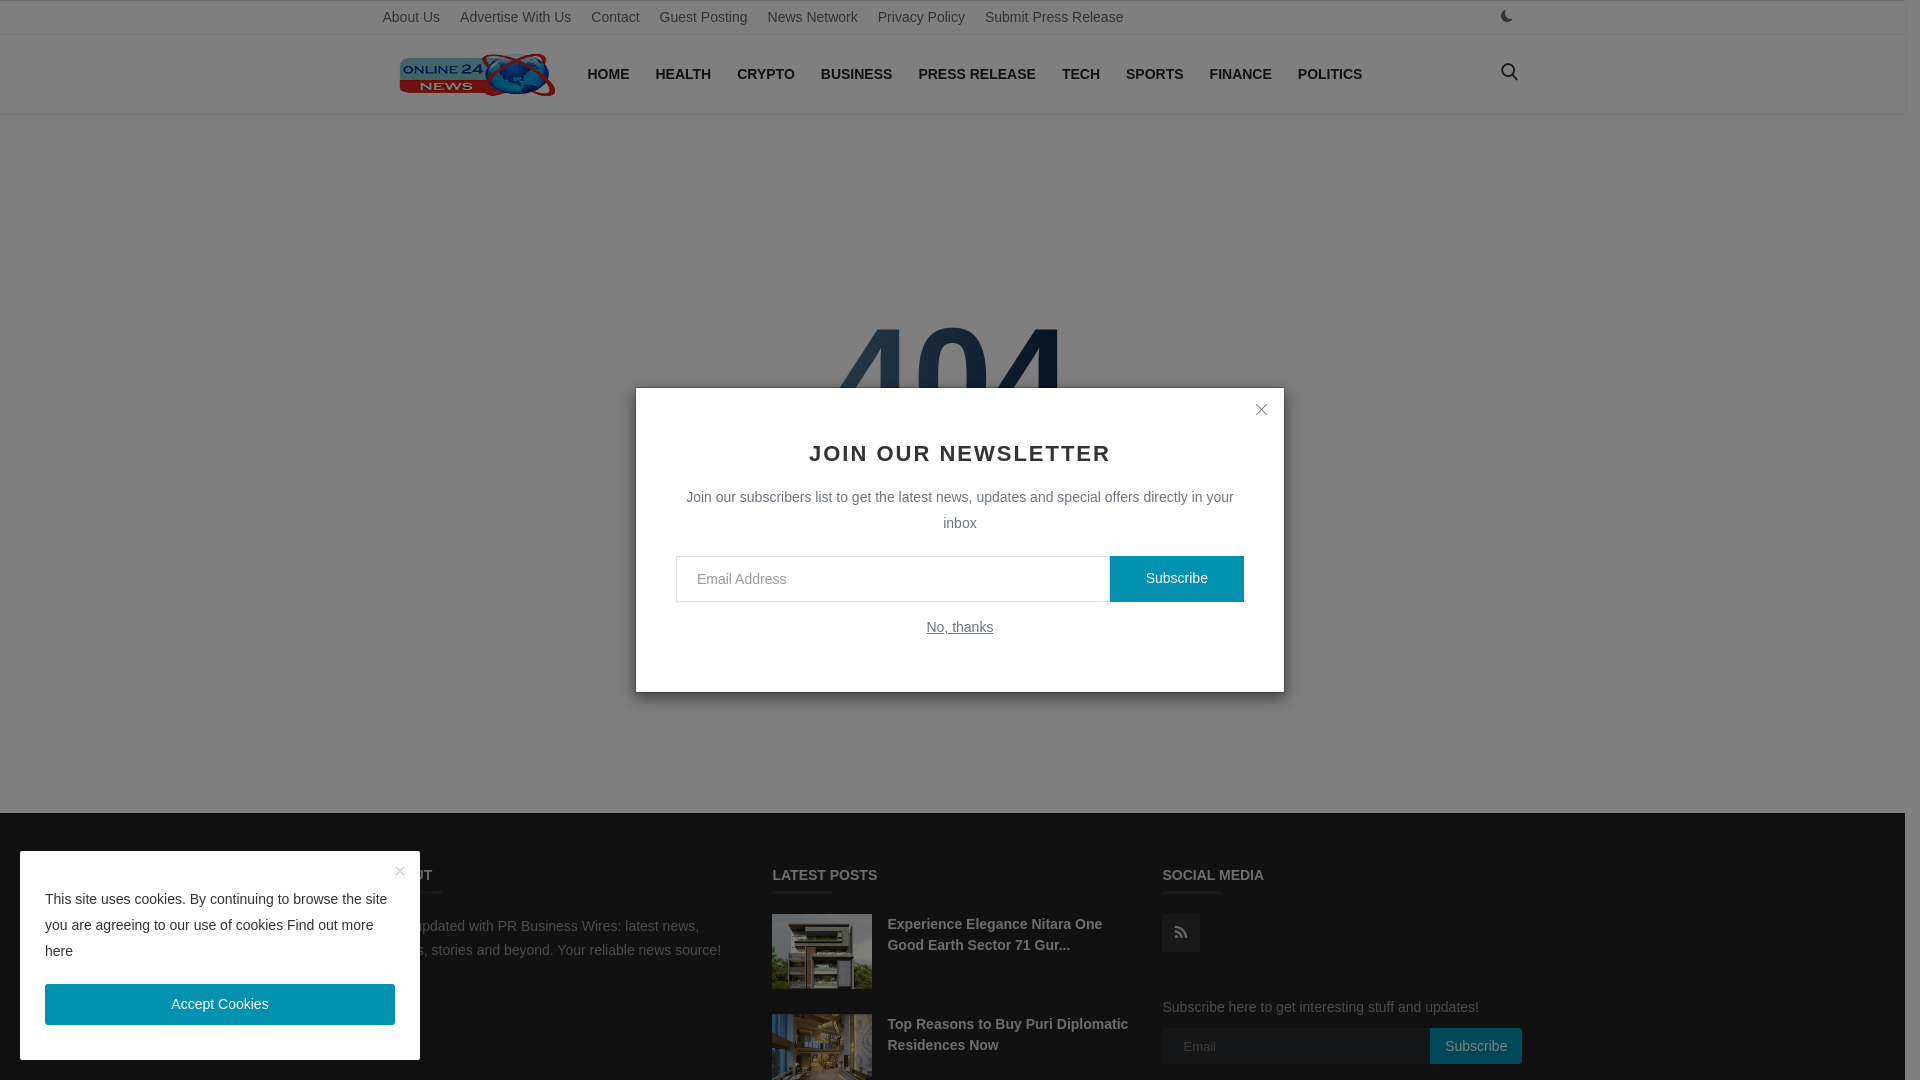  I want to click on Advertise With Us, so click(515, 17).